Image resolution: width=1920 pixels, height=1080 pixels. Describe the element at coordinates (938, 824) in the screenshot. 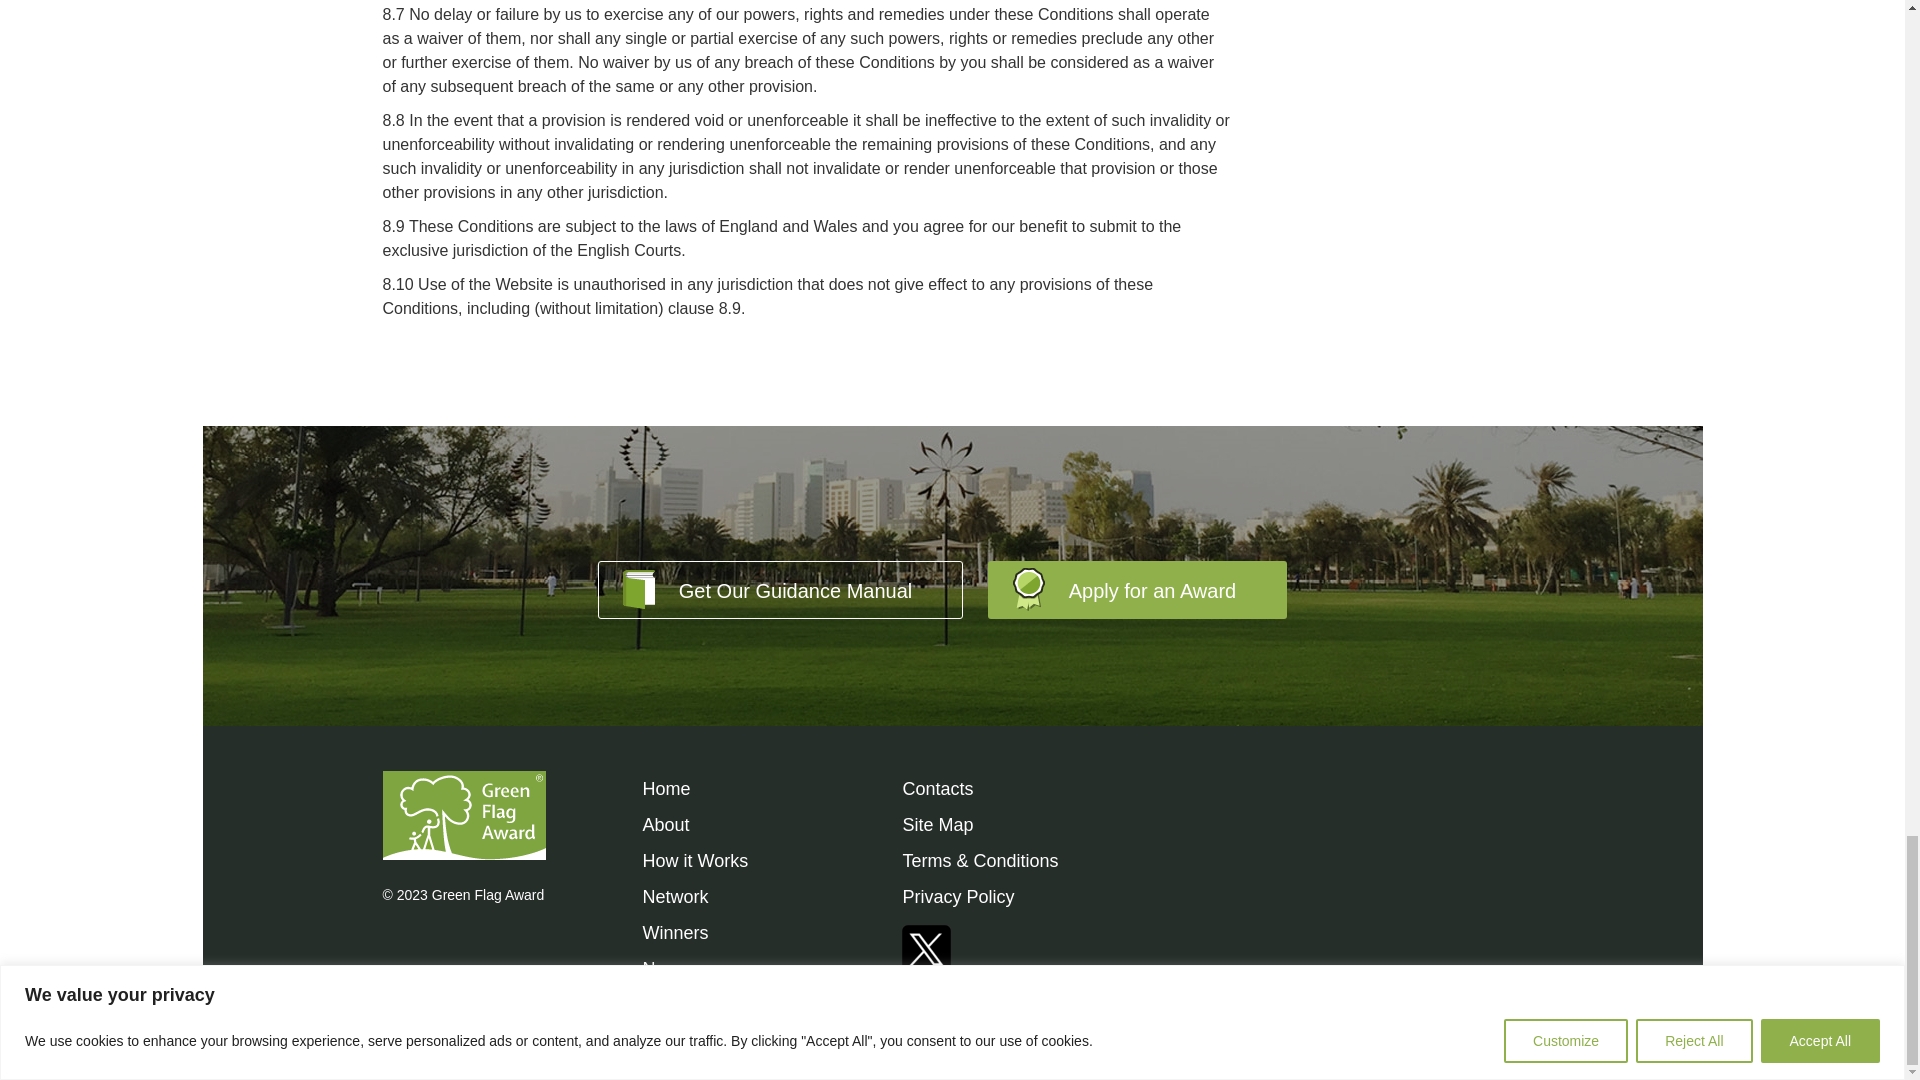

I see `Site Map` at that location.